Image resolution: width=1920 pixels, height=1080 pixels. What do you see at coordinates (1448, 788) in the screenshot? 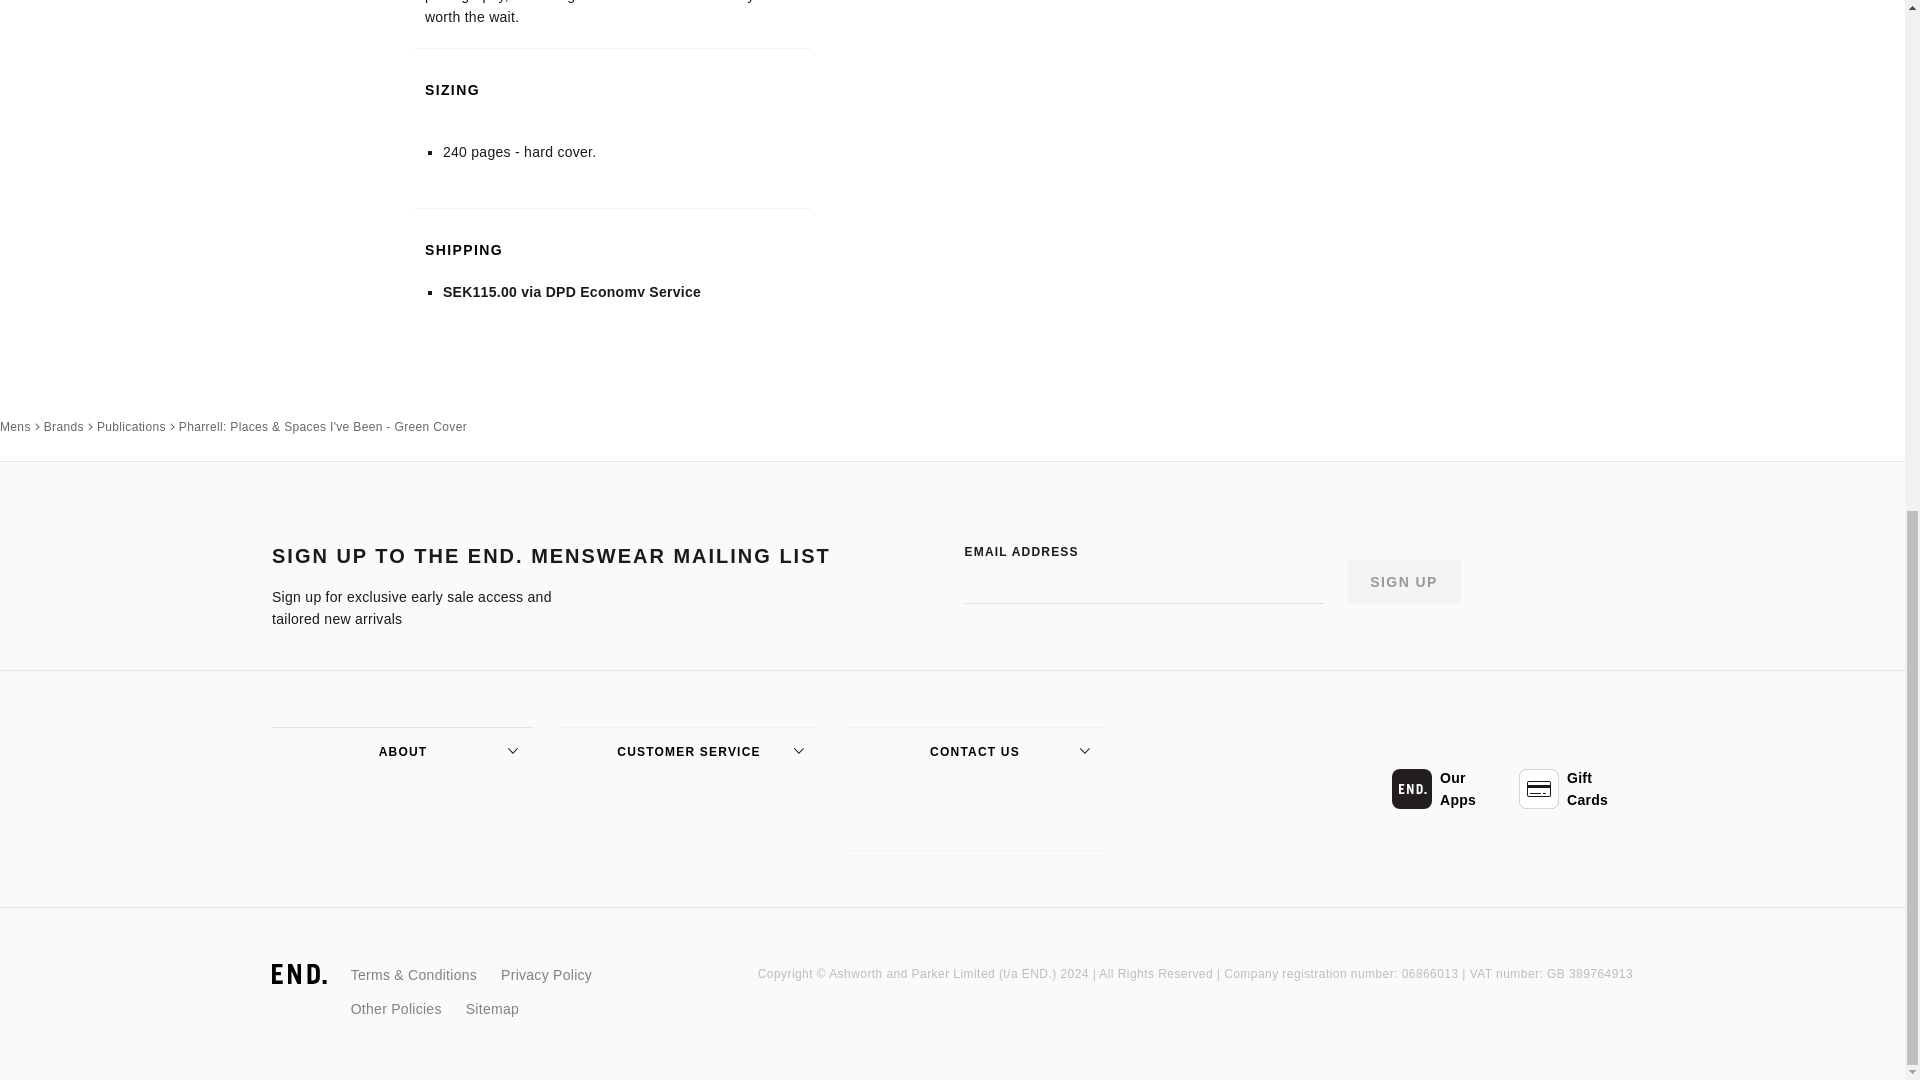
I see `Our Apps` at bounding box center [1448, 788].